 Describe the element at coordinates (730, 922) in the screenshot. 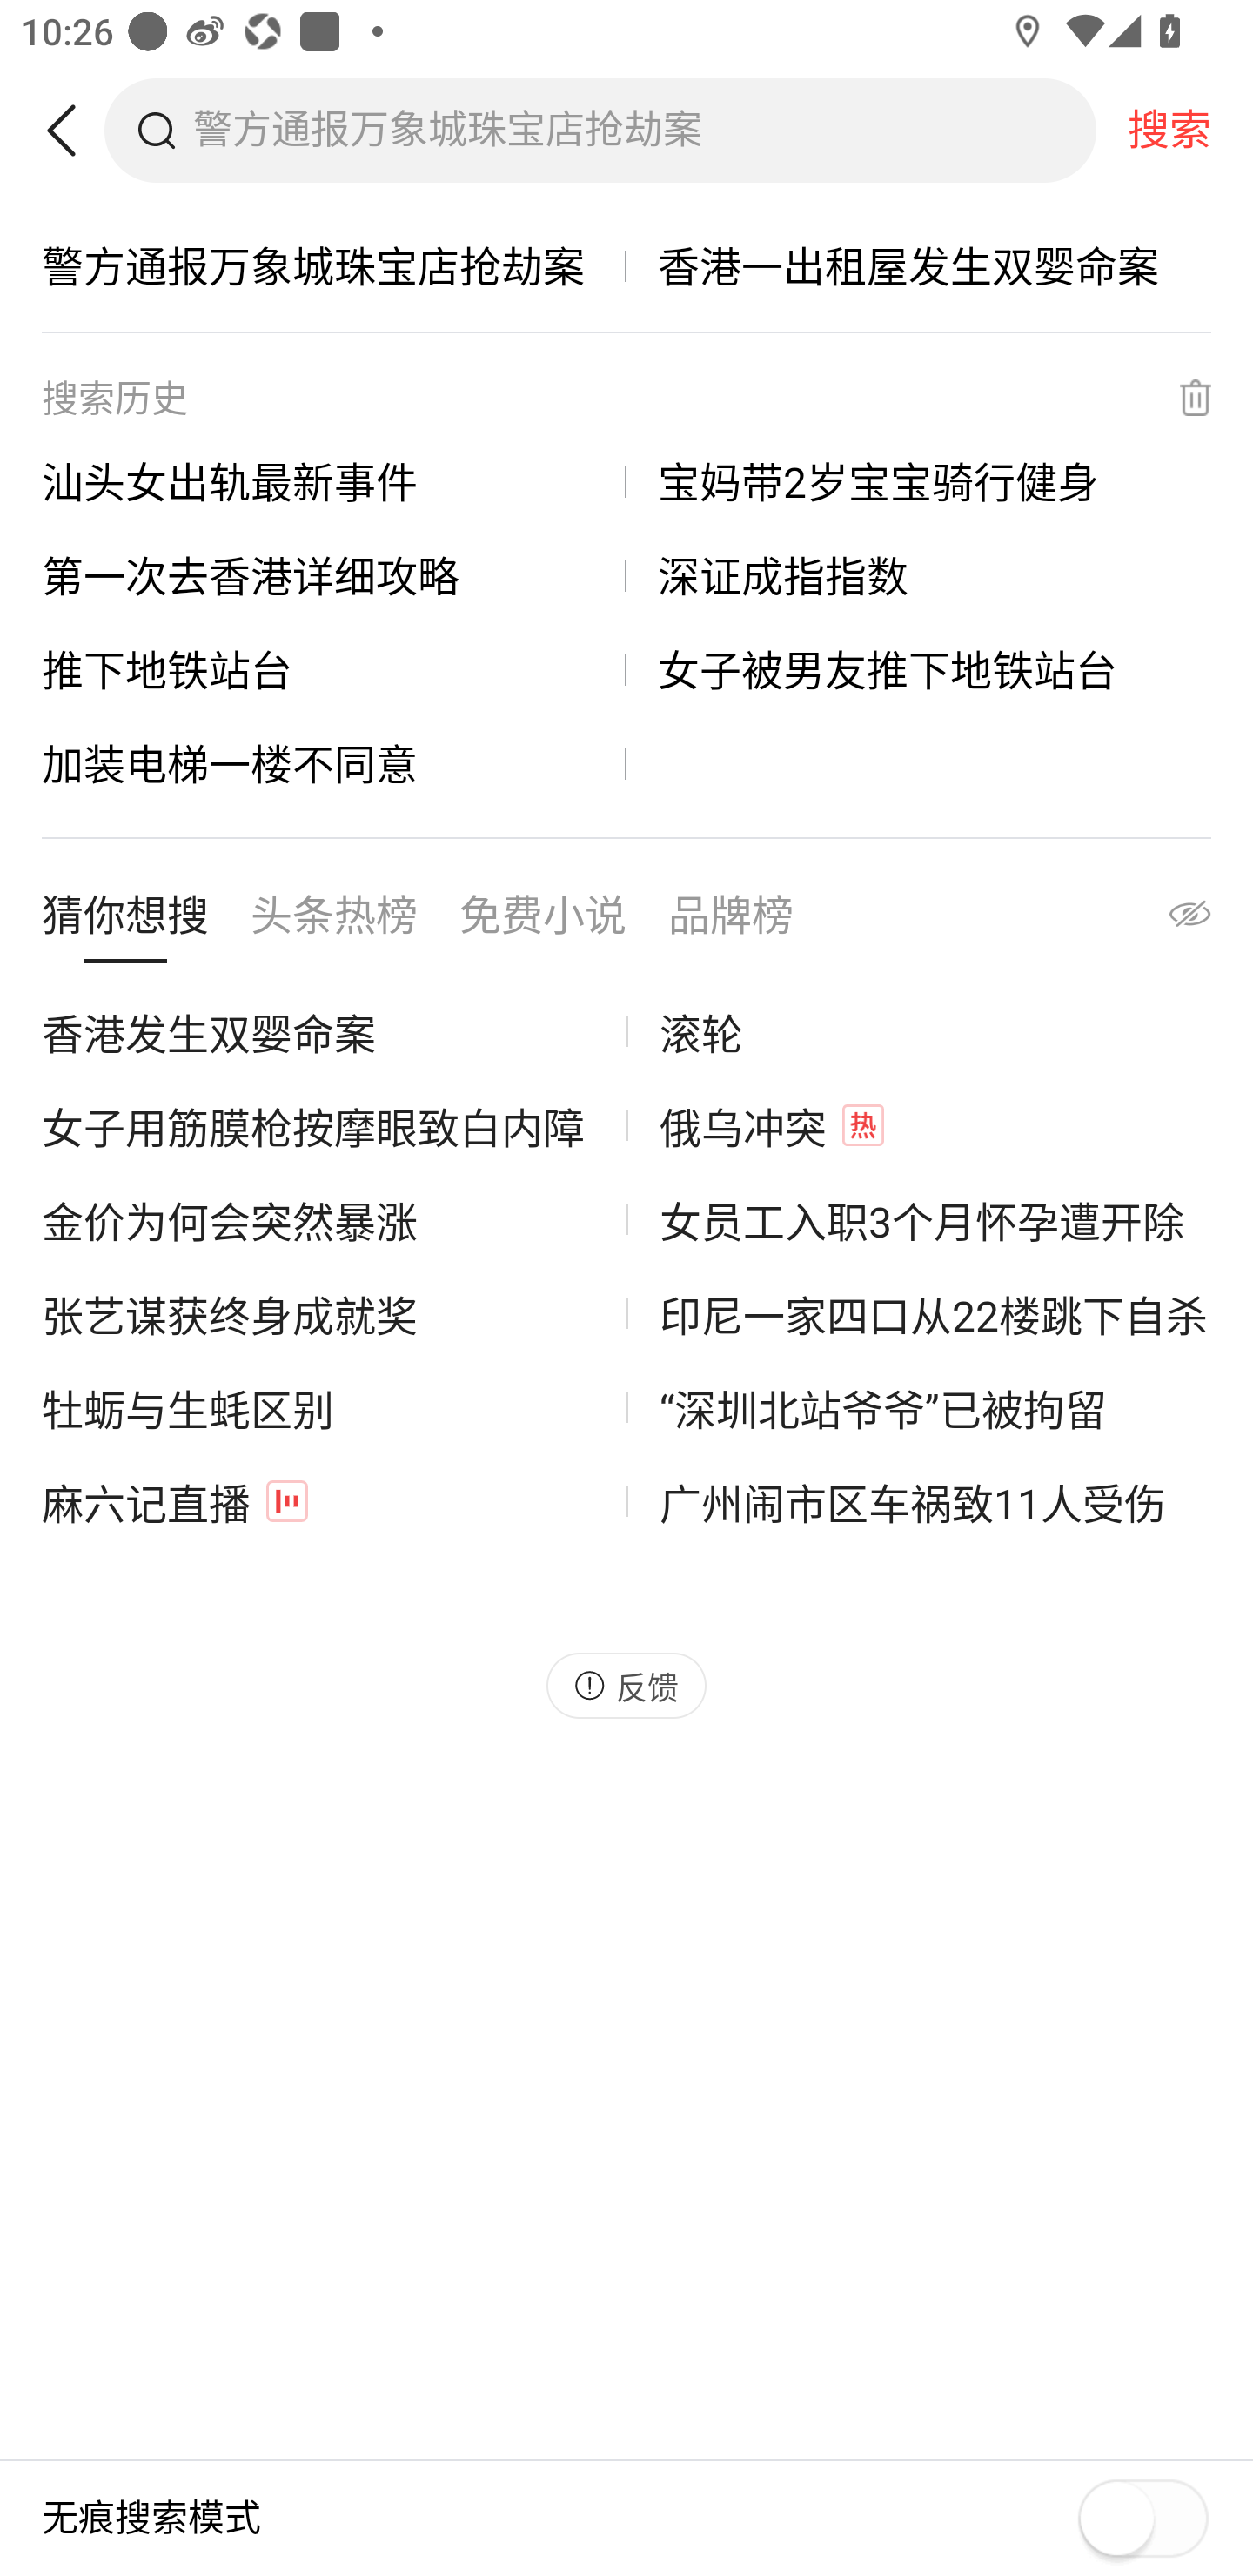

I see `品牌榜 按钮` at that location.